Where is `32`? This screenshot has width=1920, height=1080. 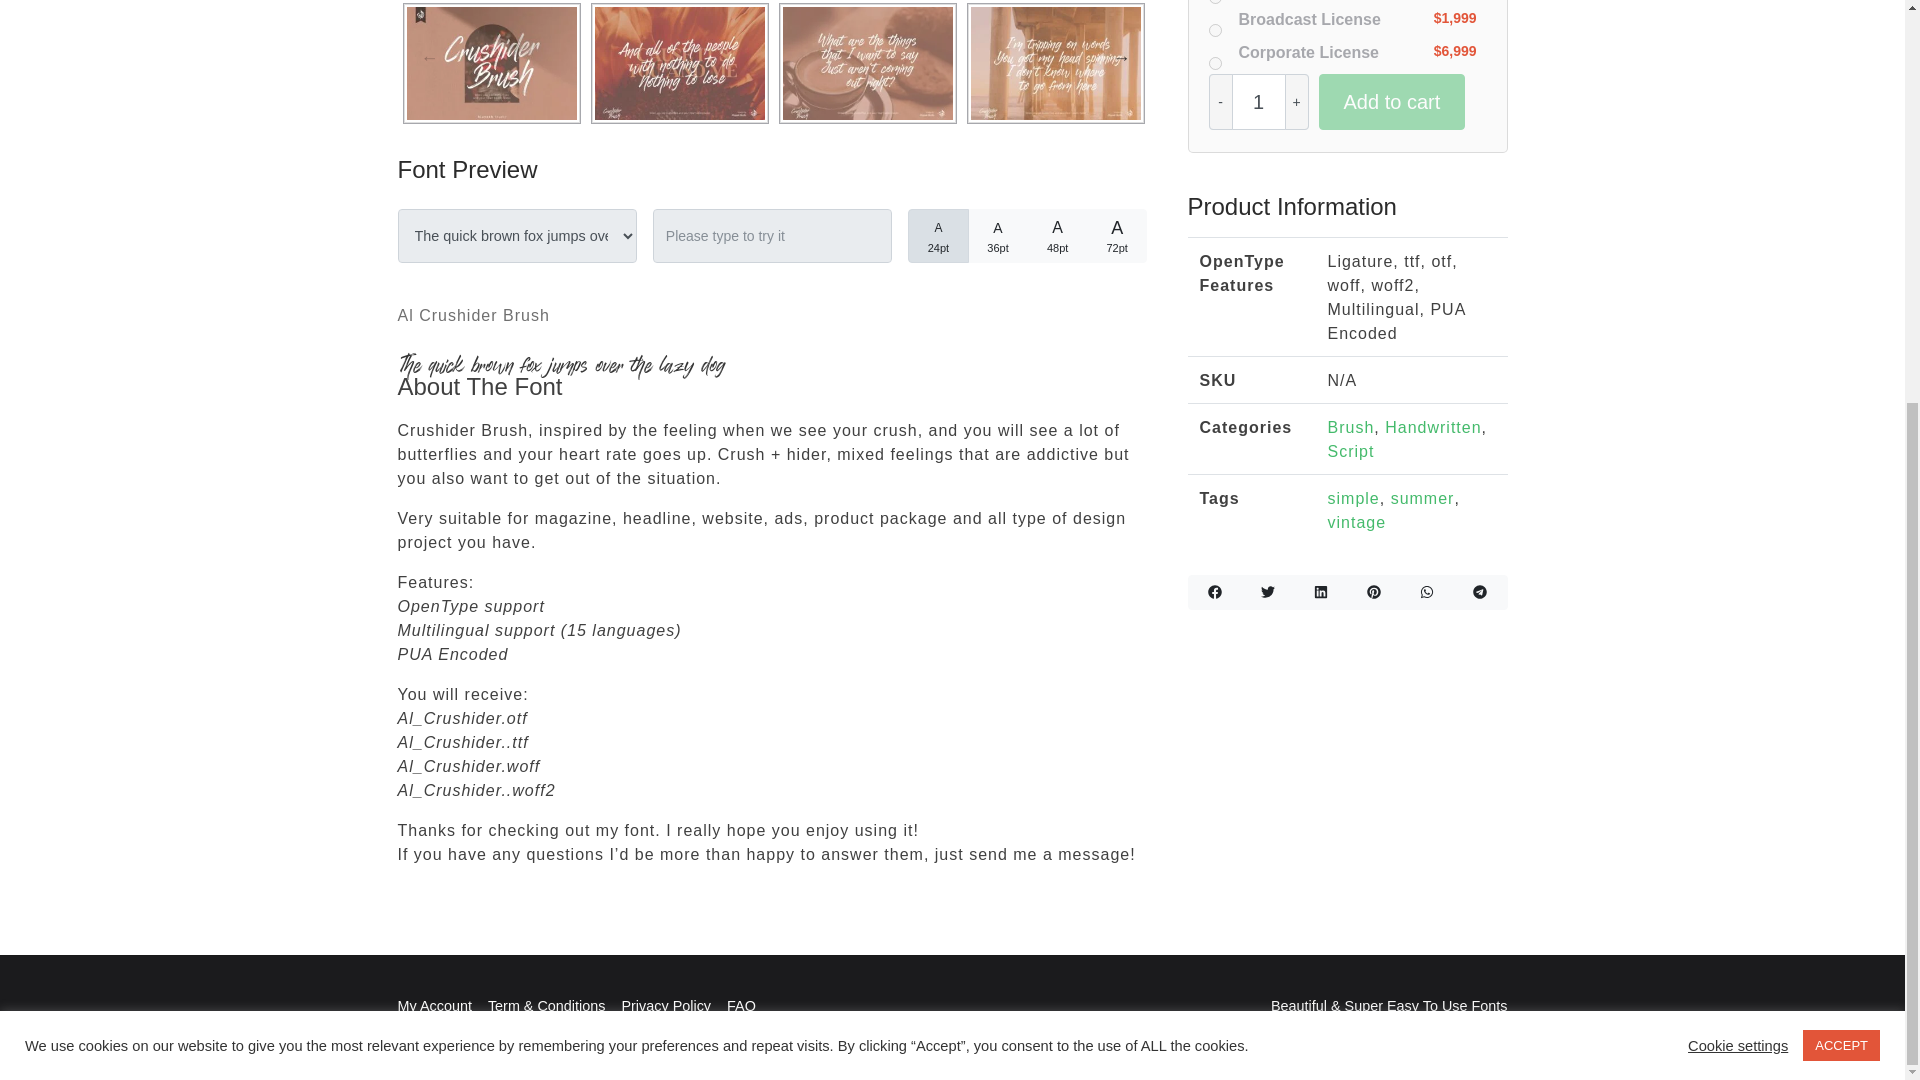
32 is located at coordinates (944, 222).